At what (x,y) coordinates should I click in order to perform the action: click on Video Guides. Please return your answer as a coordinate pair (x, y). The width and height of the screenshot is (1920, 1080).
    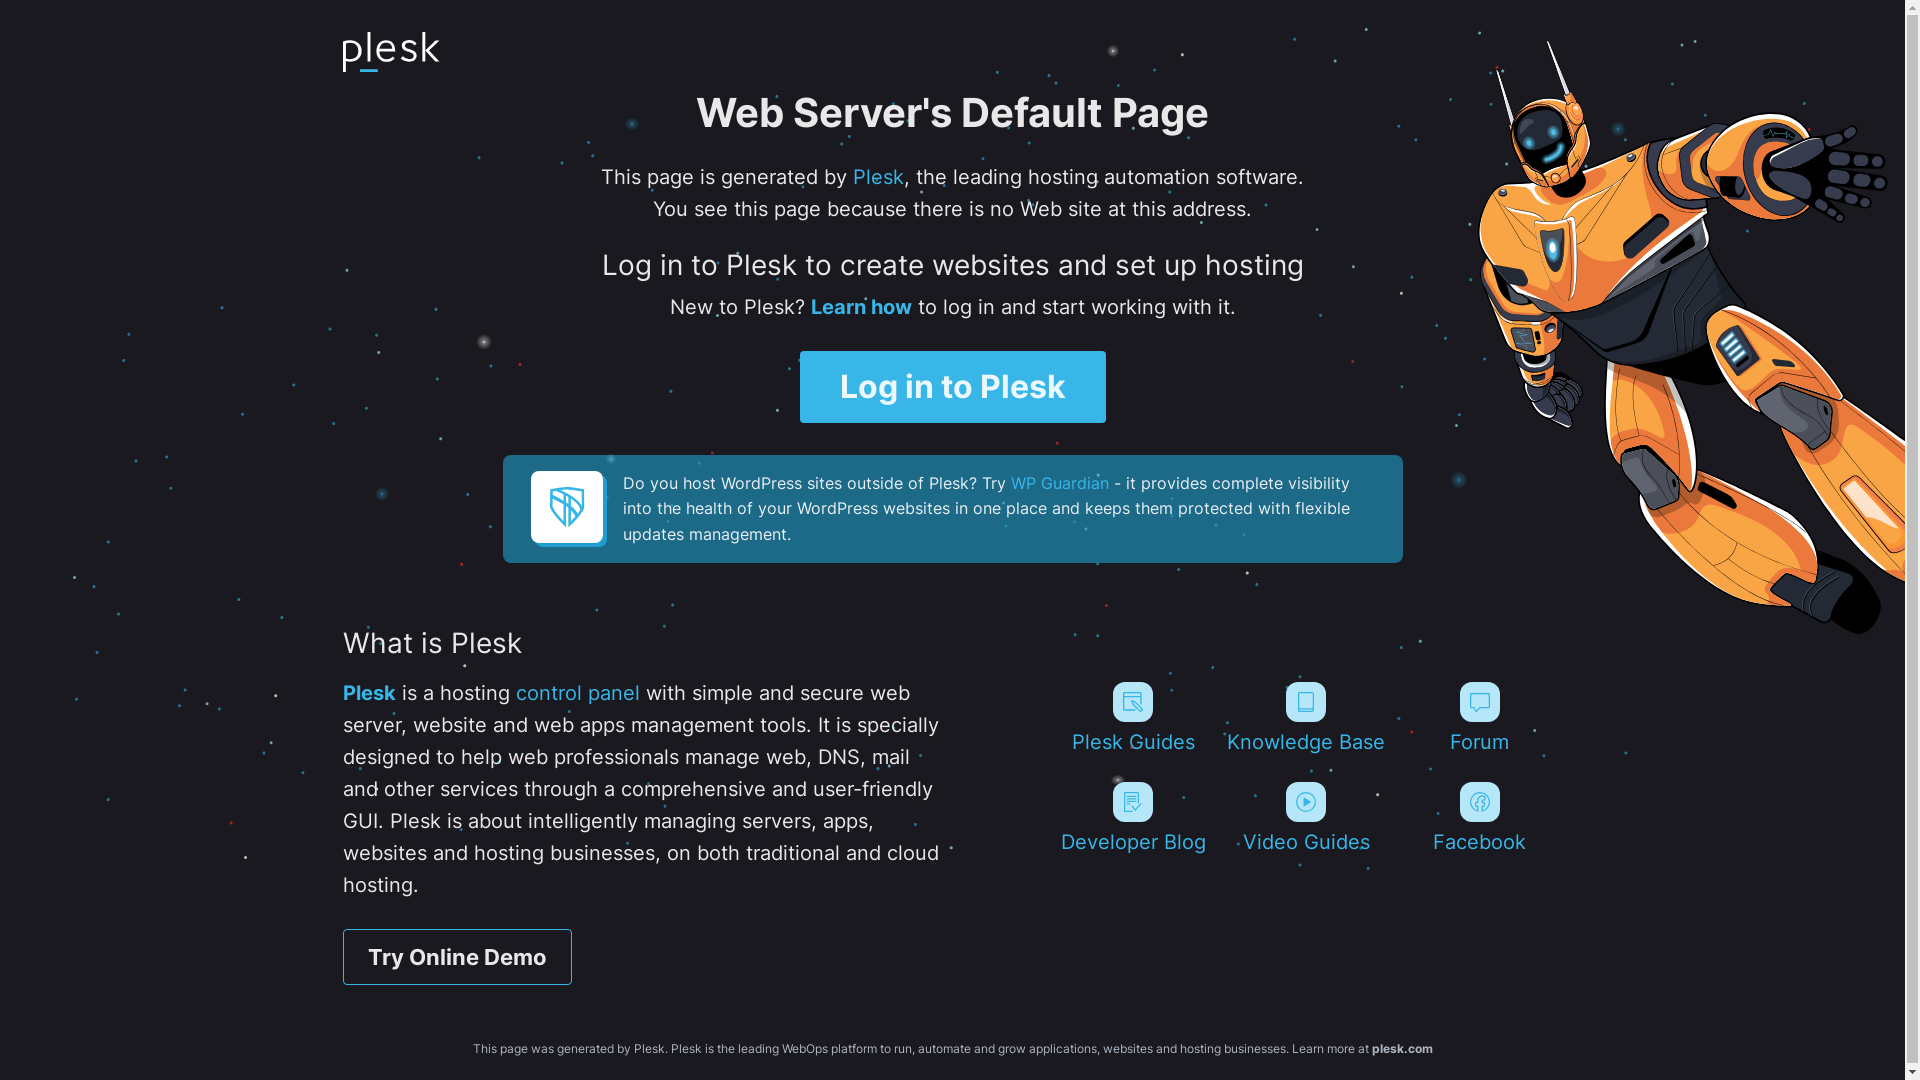
    Looking at the image, I should click on (1306, 818).